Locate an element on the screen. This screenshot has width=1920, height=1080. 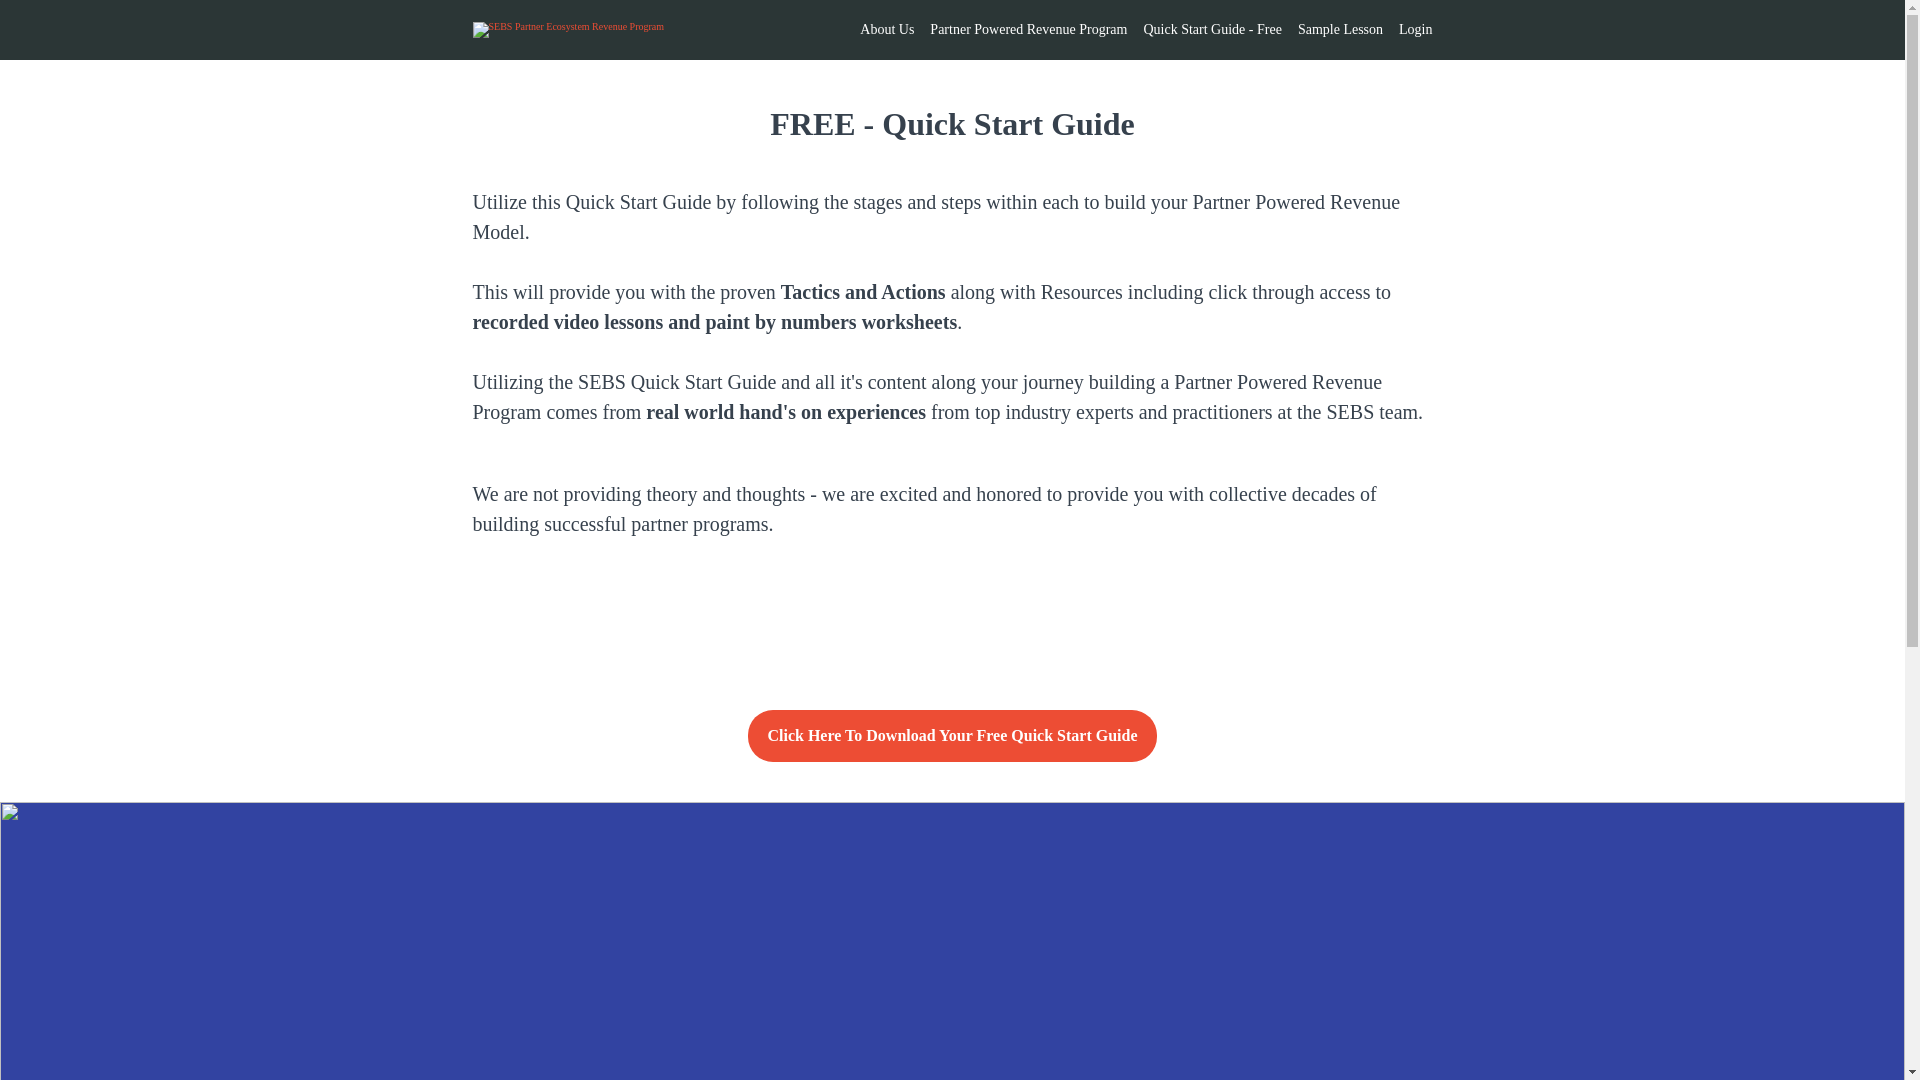
About Us is located at coordinates (886, 30).